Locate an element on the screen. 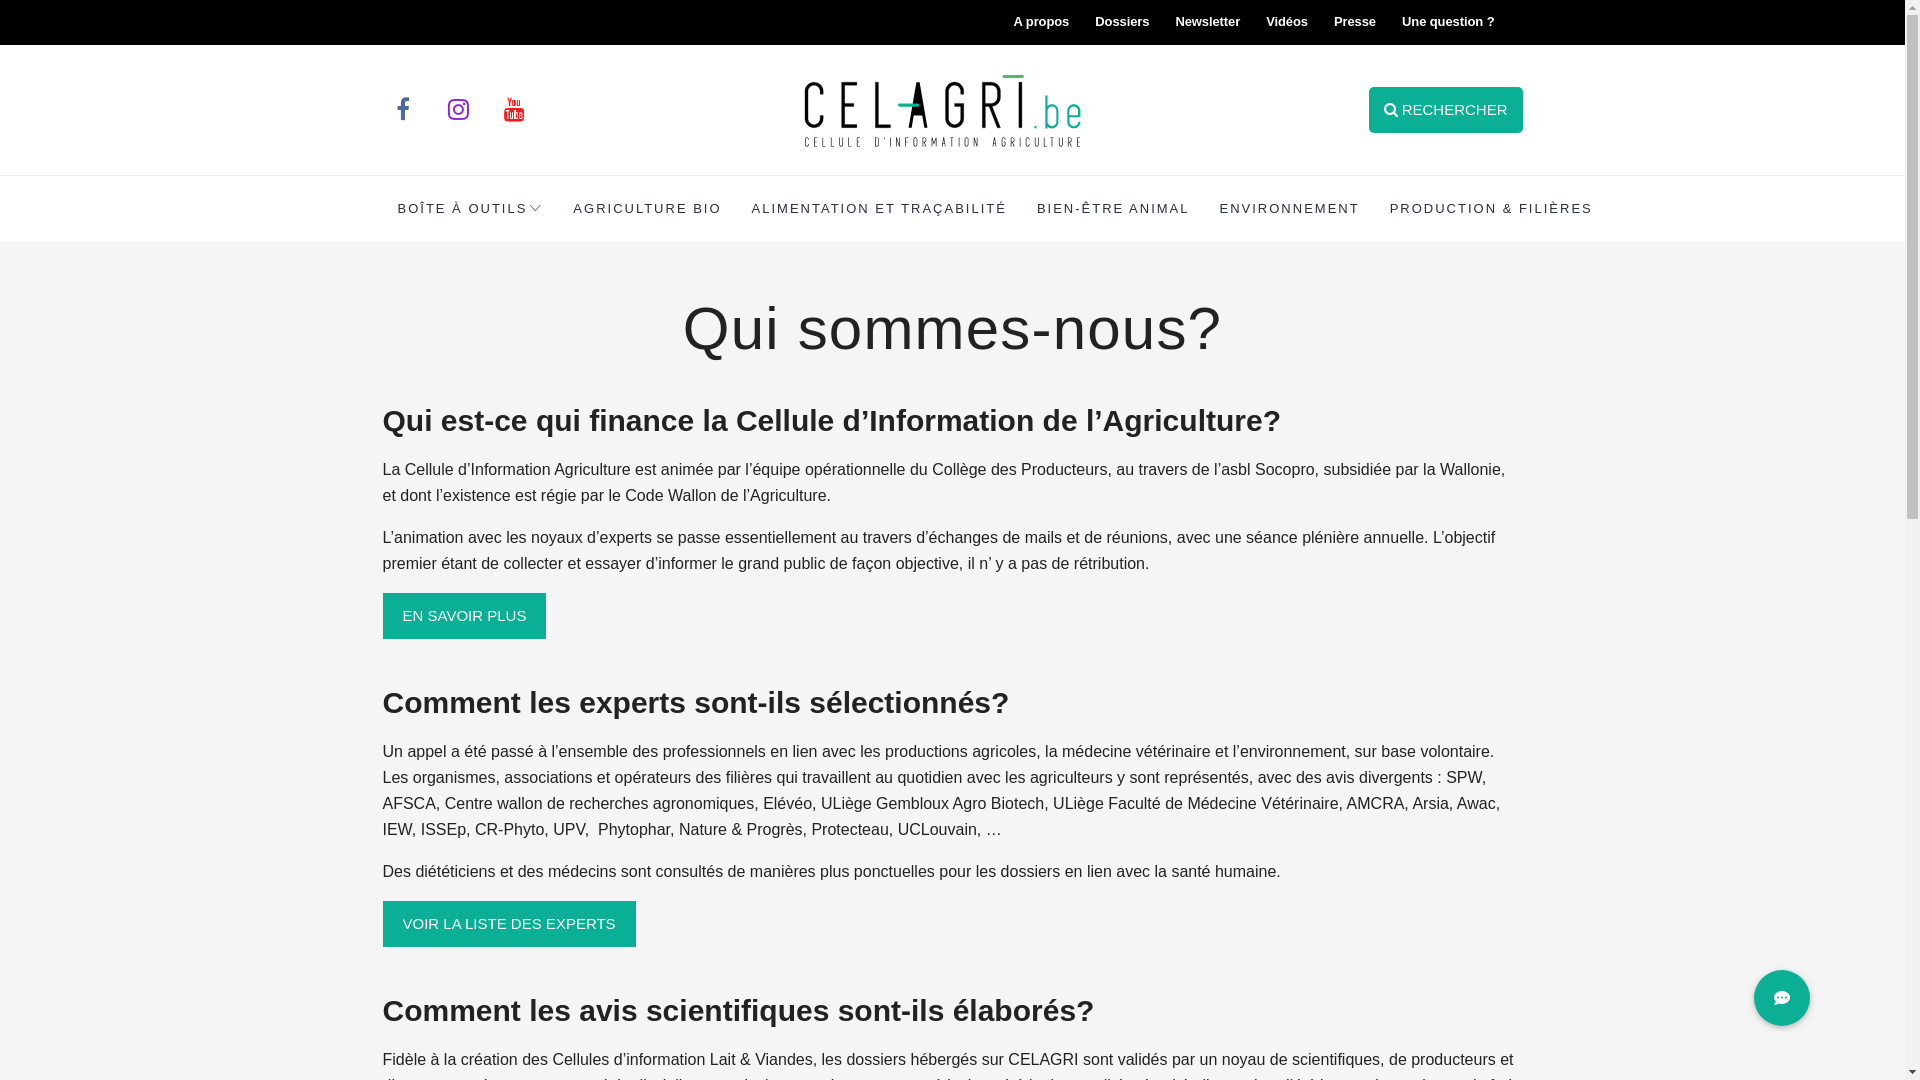 The width and height of the screenshot is (1920, 1080). Newsletter is located at coordinates (1208, 22).